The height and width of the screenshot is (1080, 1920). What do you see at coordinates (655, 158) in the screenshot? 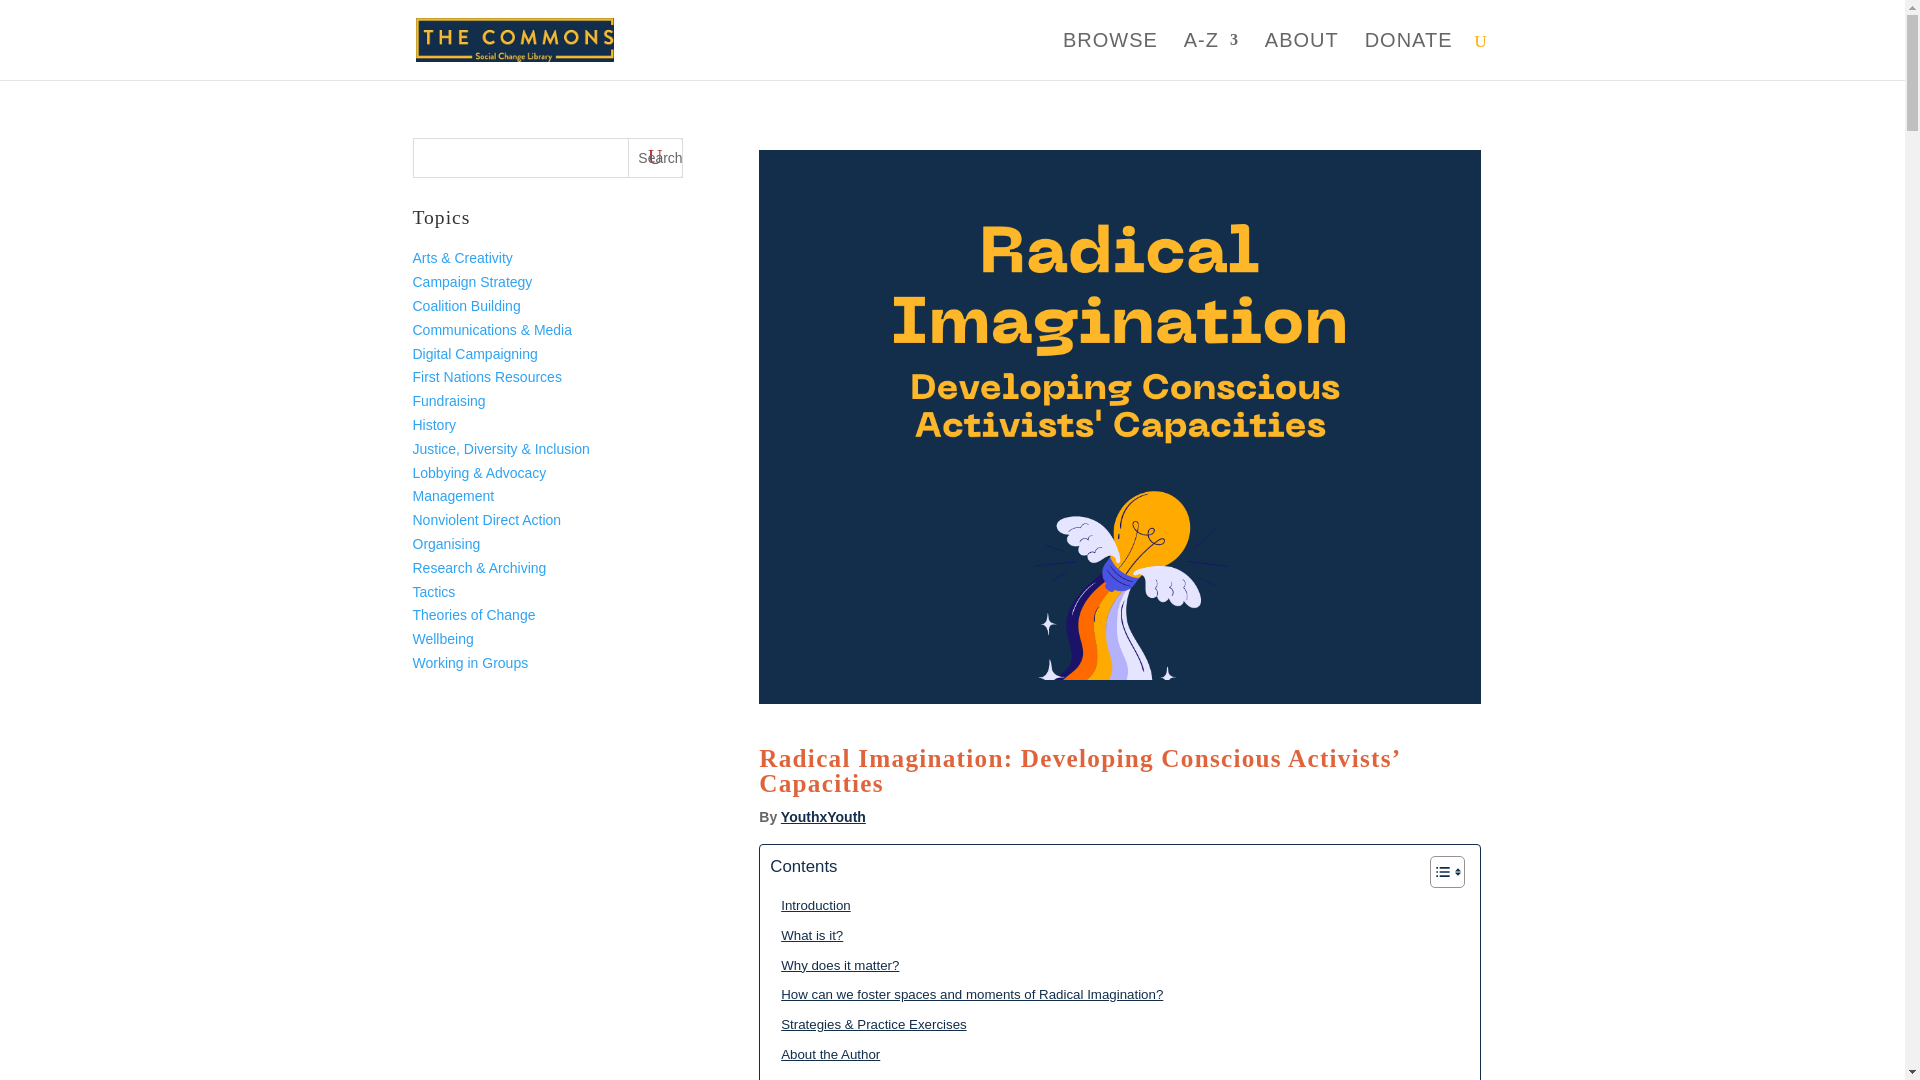
I see `Search` at bounding box center [655, 158].